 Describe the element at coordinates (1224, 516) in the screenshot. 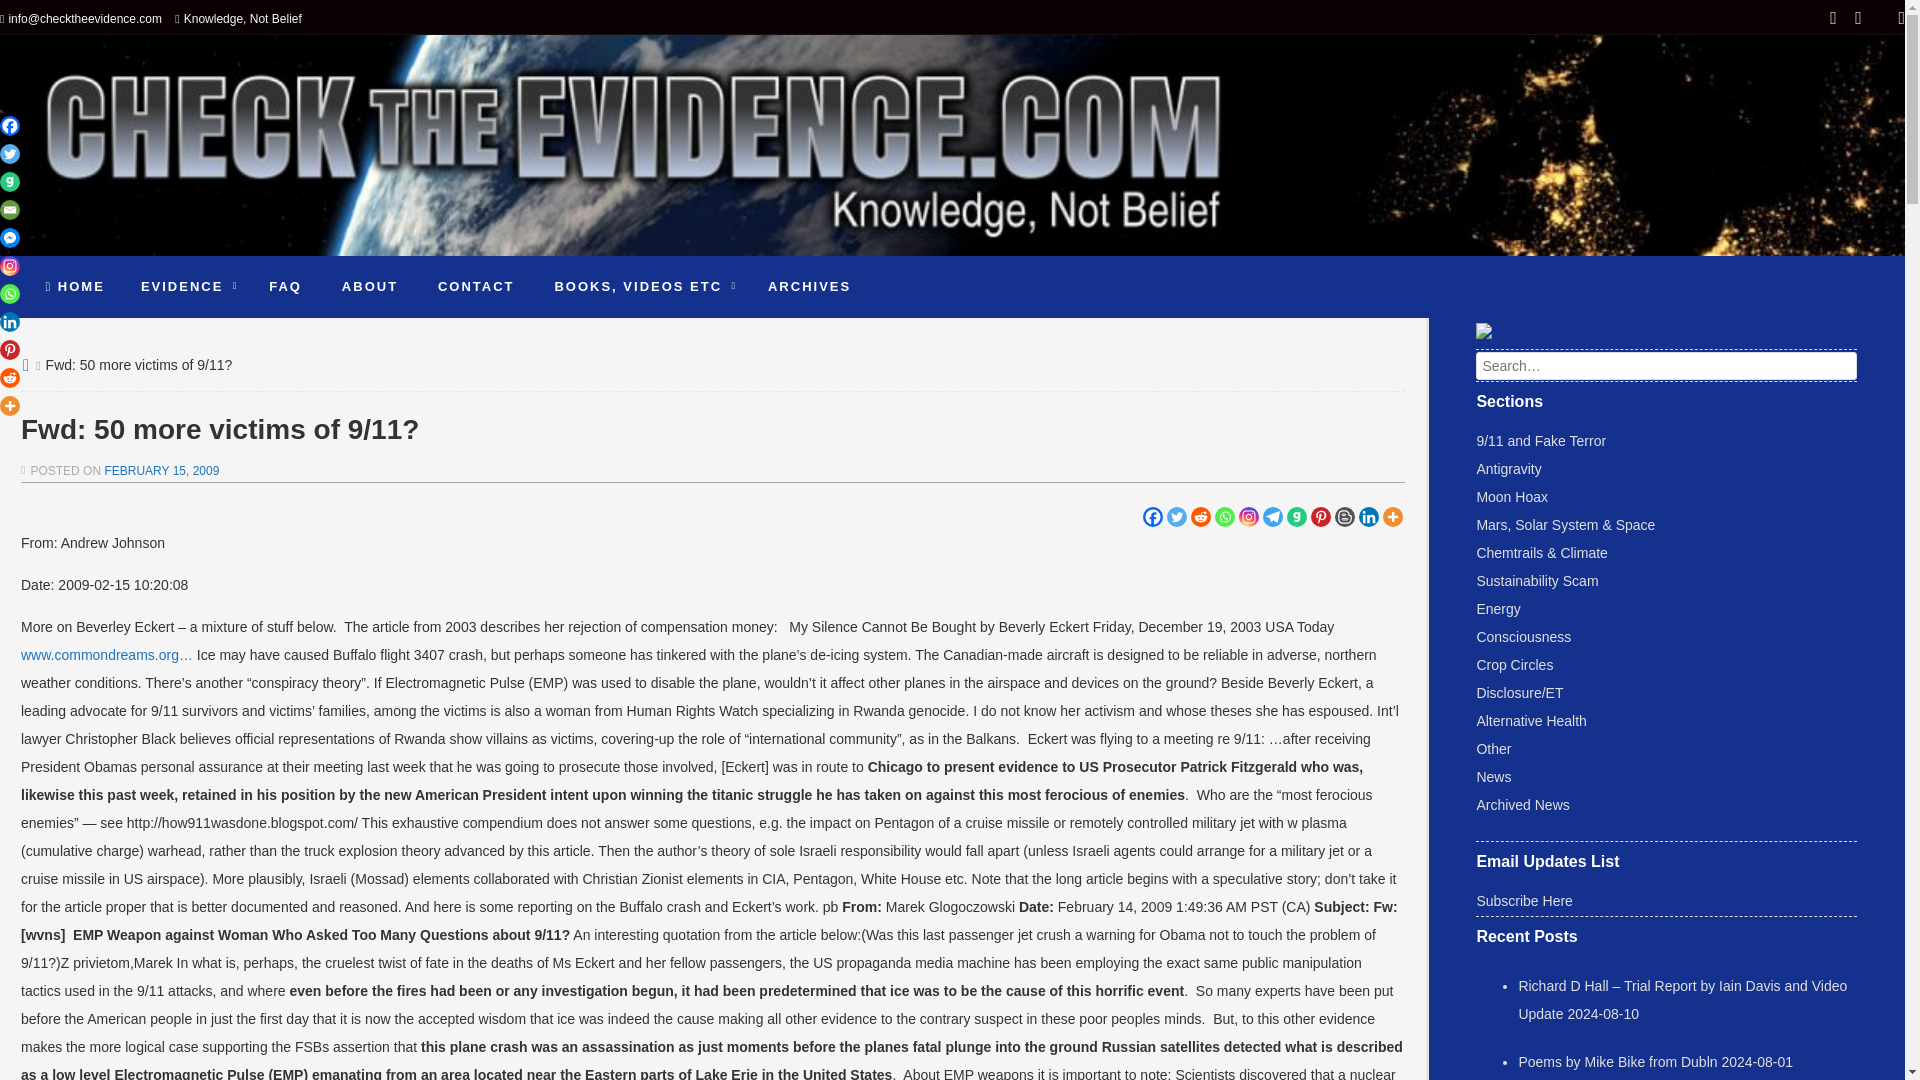

I see `Whatsapp` at that location.